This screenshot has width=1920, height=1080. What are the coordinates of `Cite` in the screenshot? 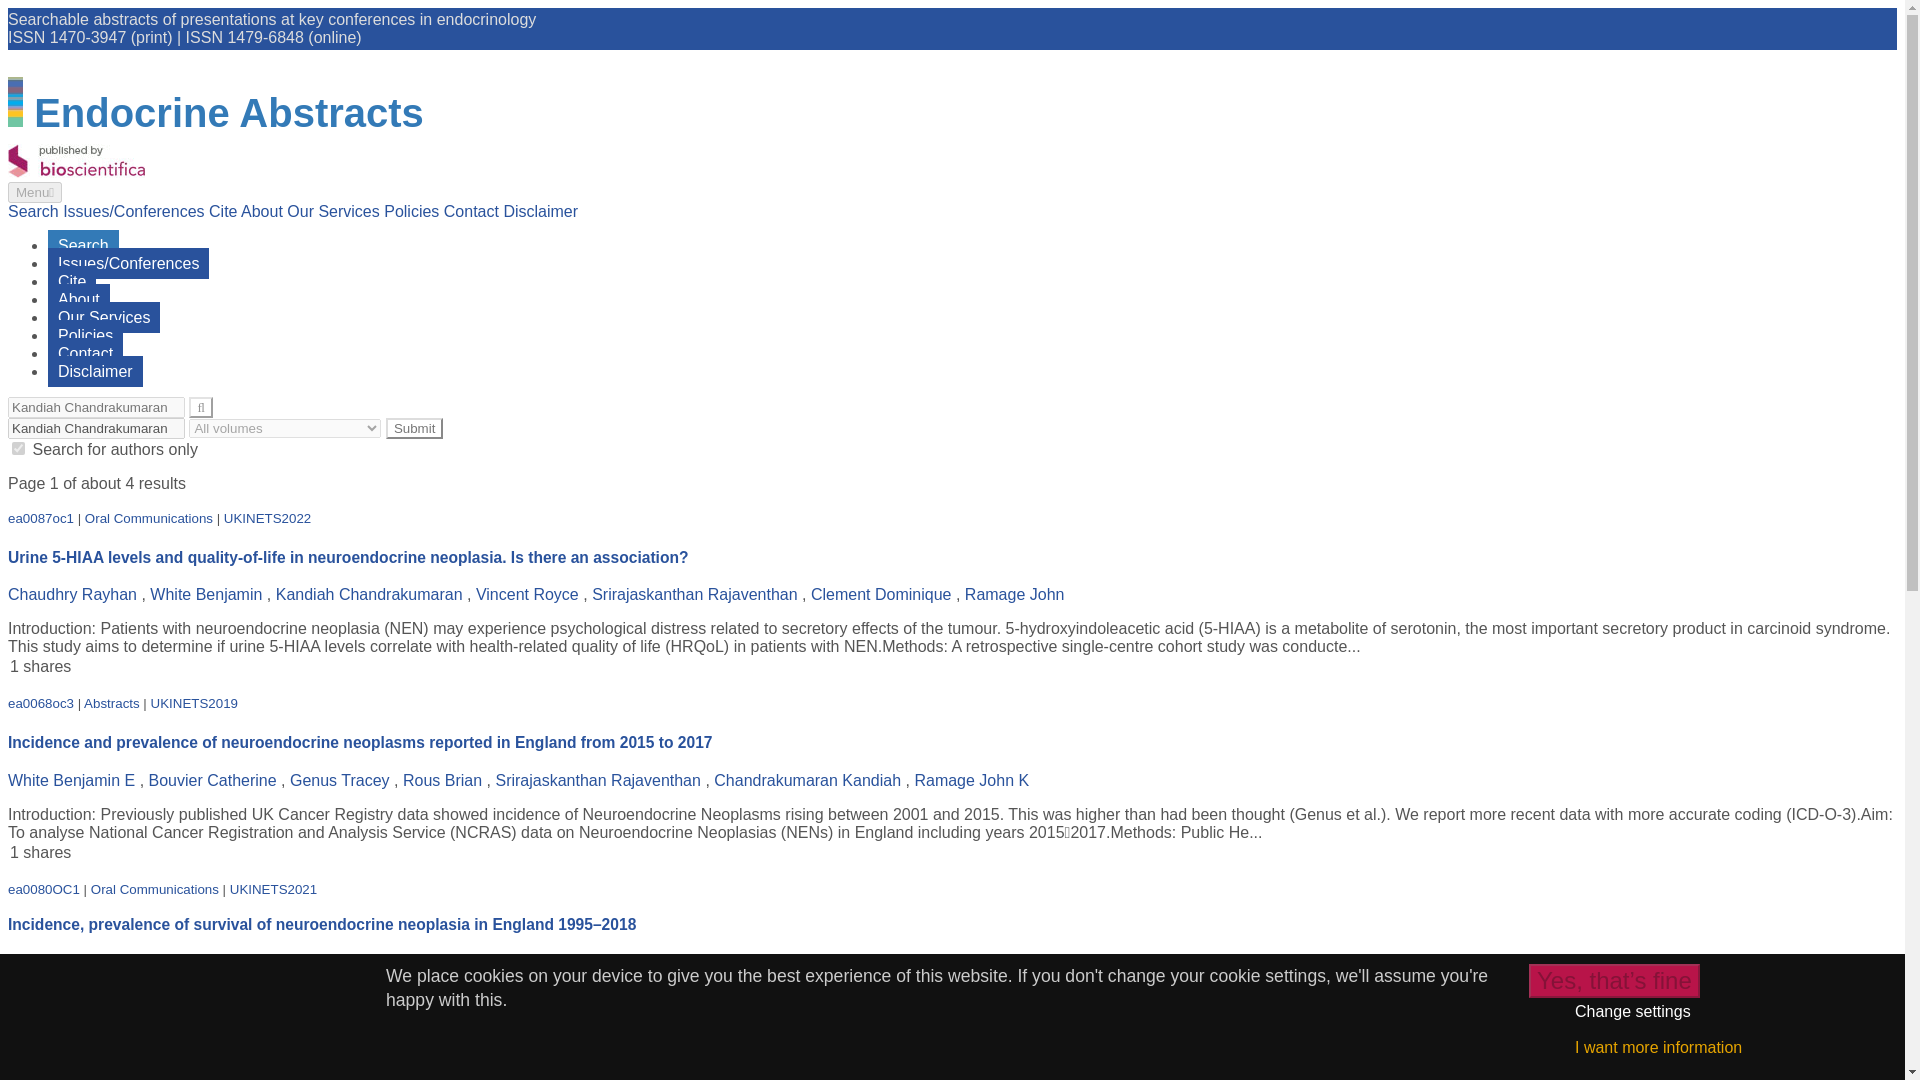 It's located at (72, 281).